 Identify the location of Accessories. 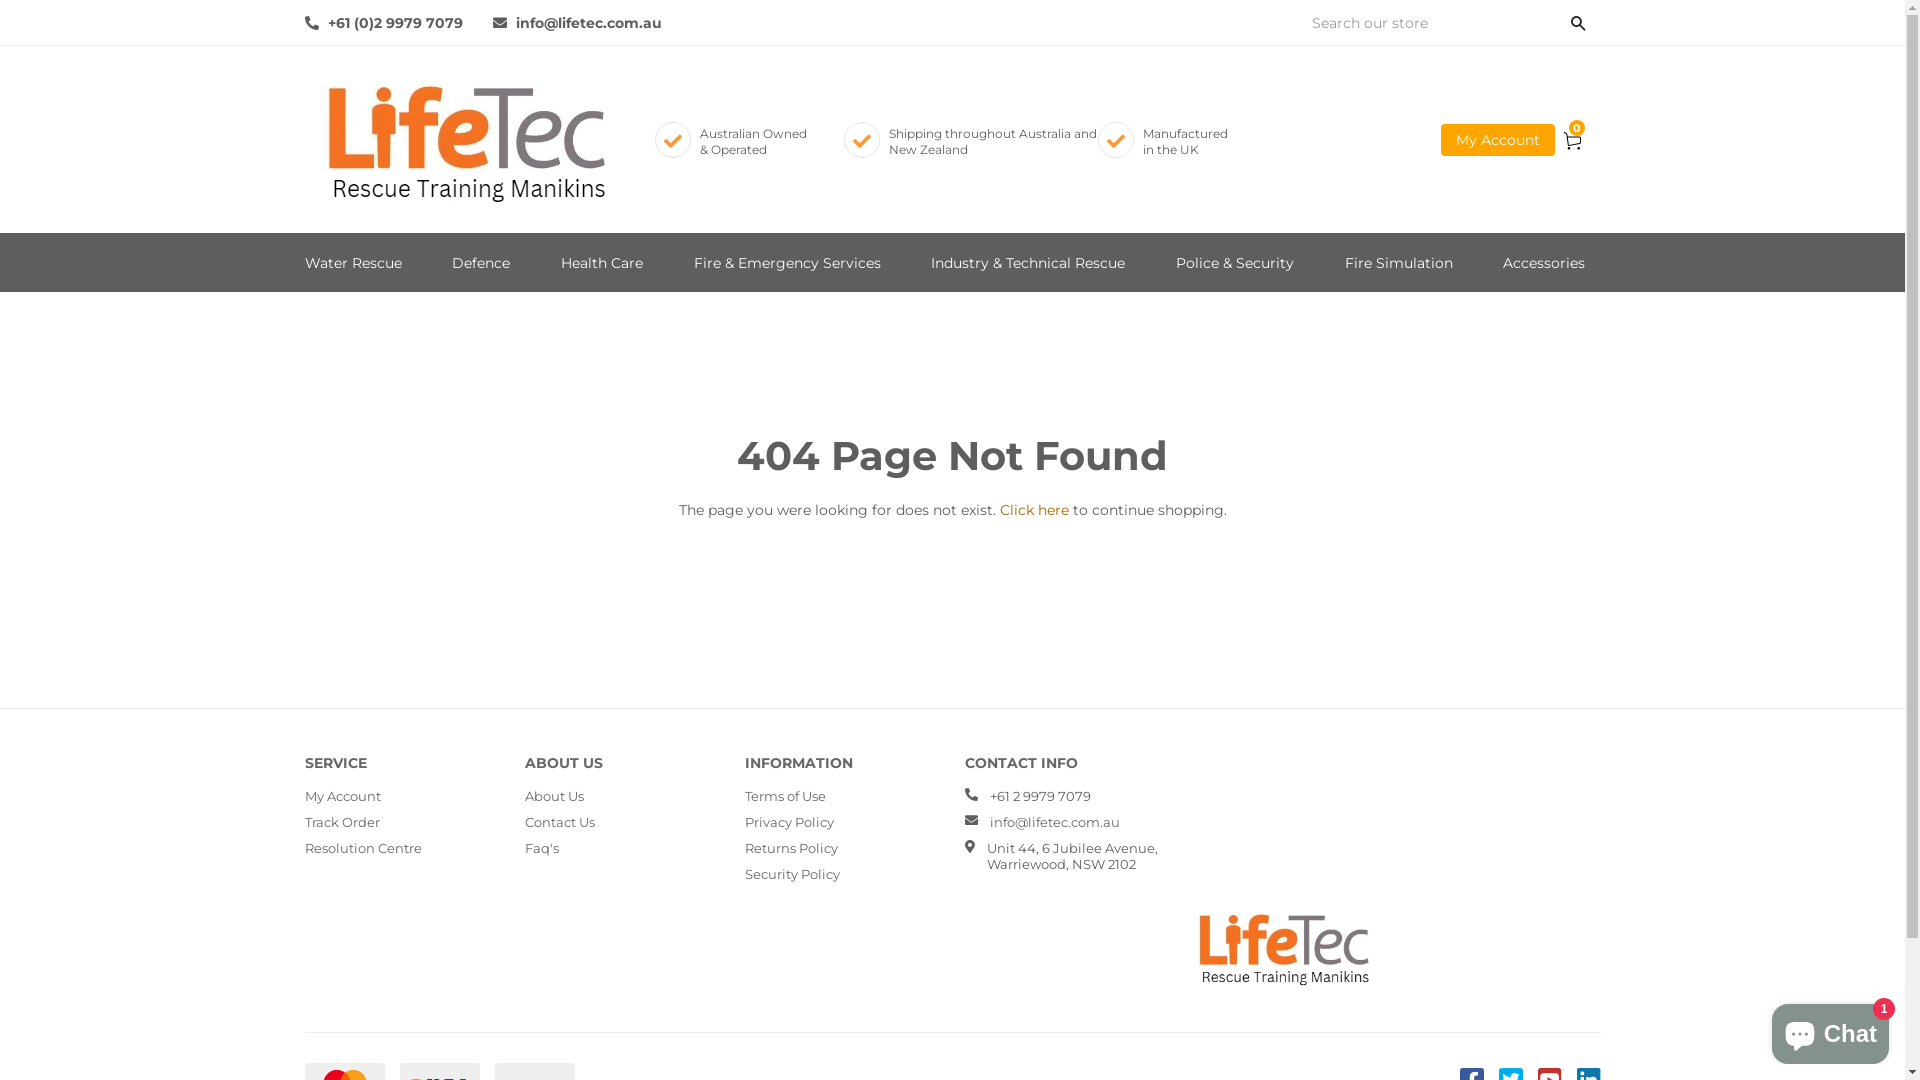
(1544, 263).